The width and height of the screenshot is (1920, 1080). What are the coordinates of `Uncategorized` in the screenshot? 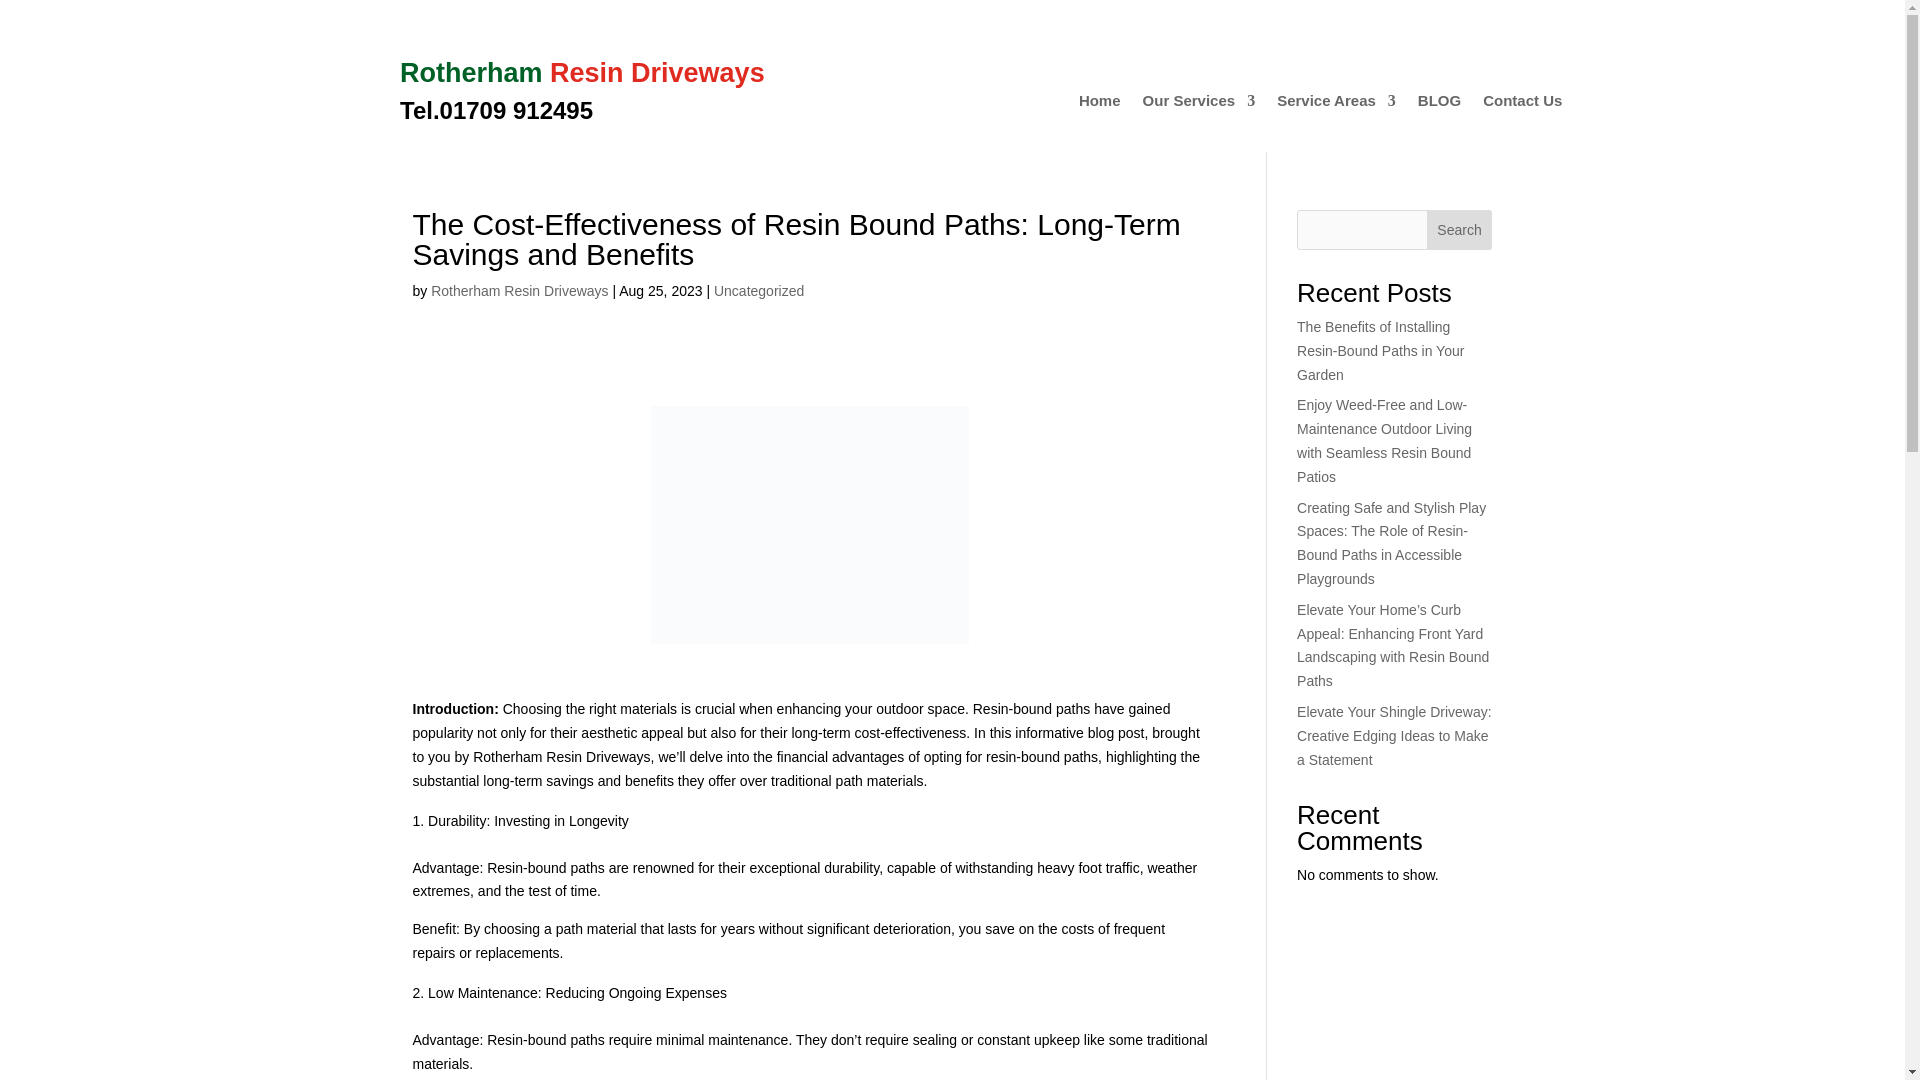 It's located at (759, 290).